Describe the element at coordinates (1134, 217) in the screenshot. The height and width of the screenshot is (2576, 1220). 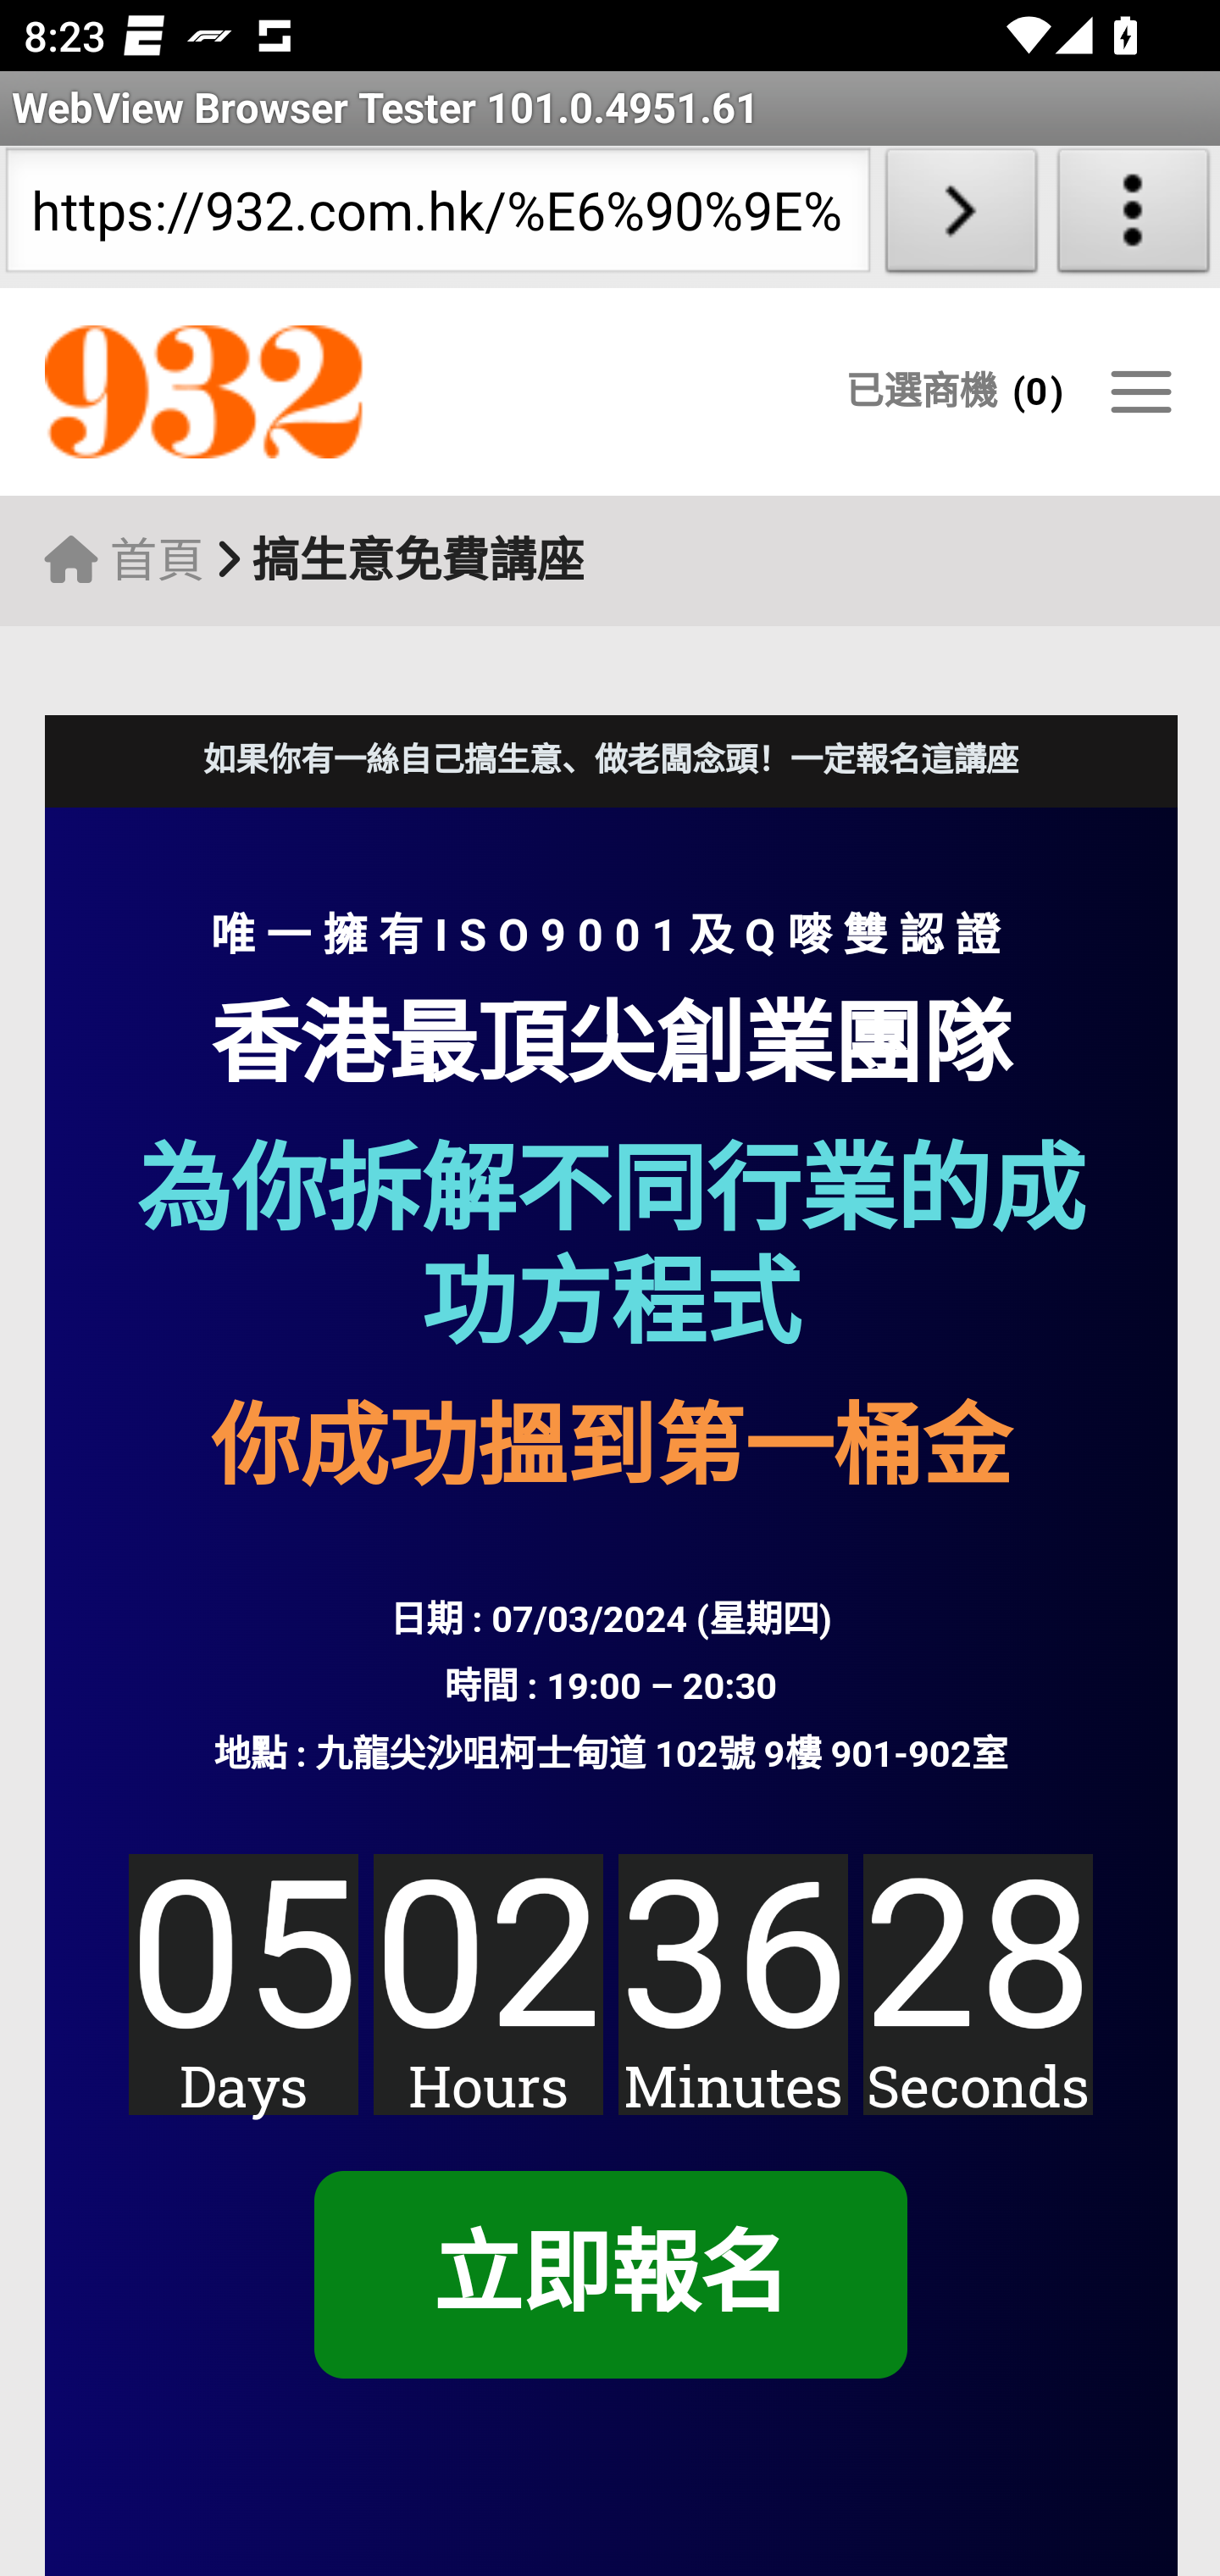
I see `About WebView` at that location.